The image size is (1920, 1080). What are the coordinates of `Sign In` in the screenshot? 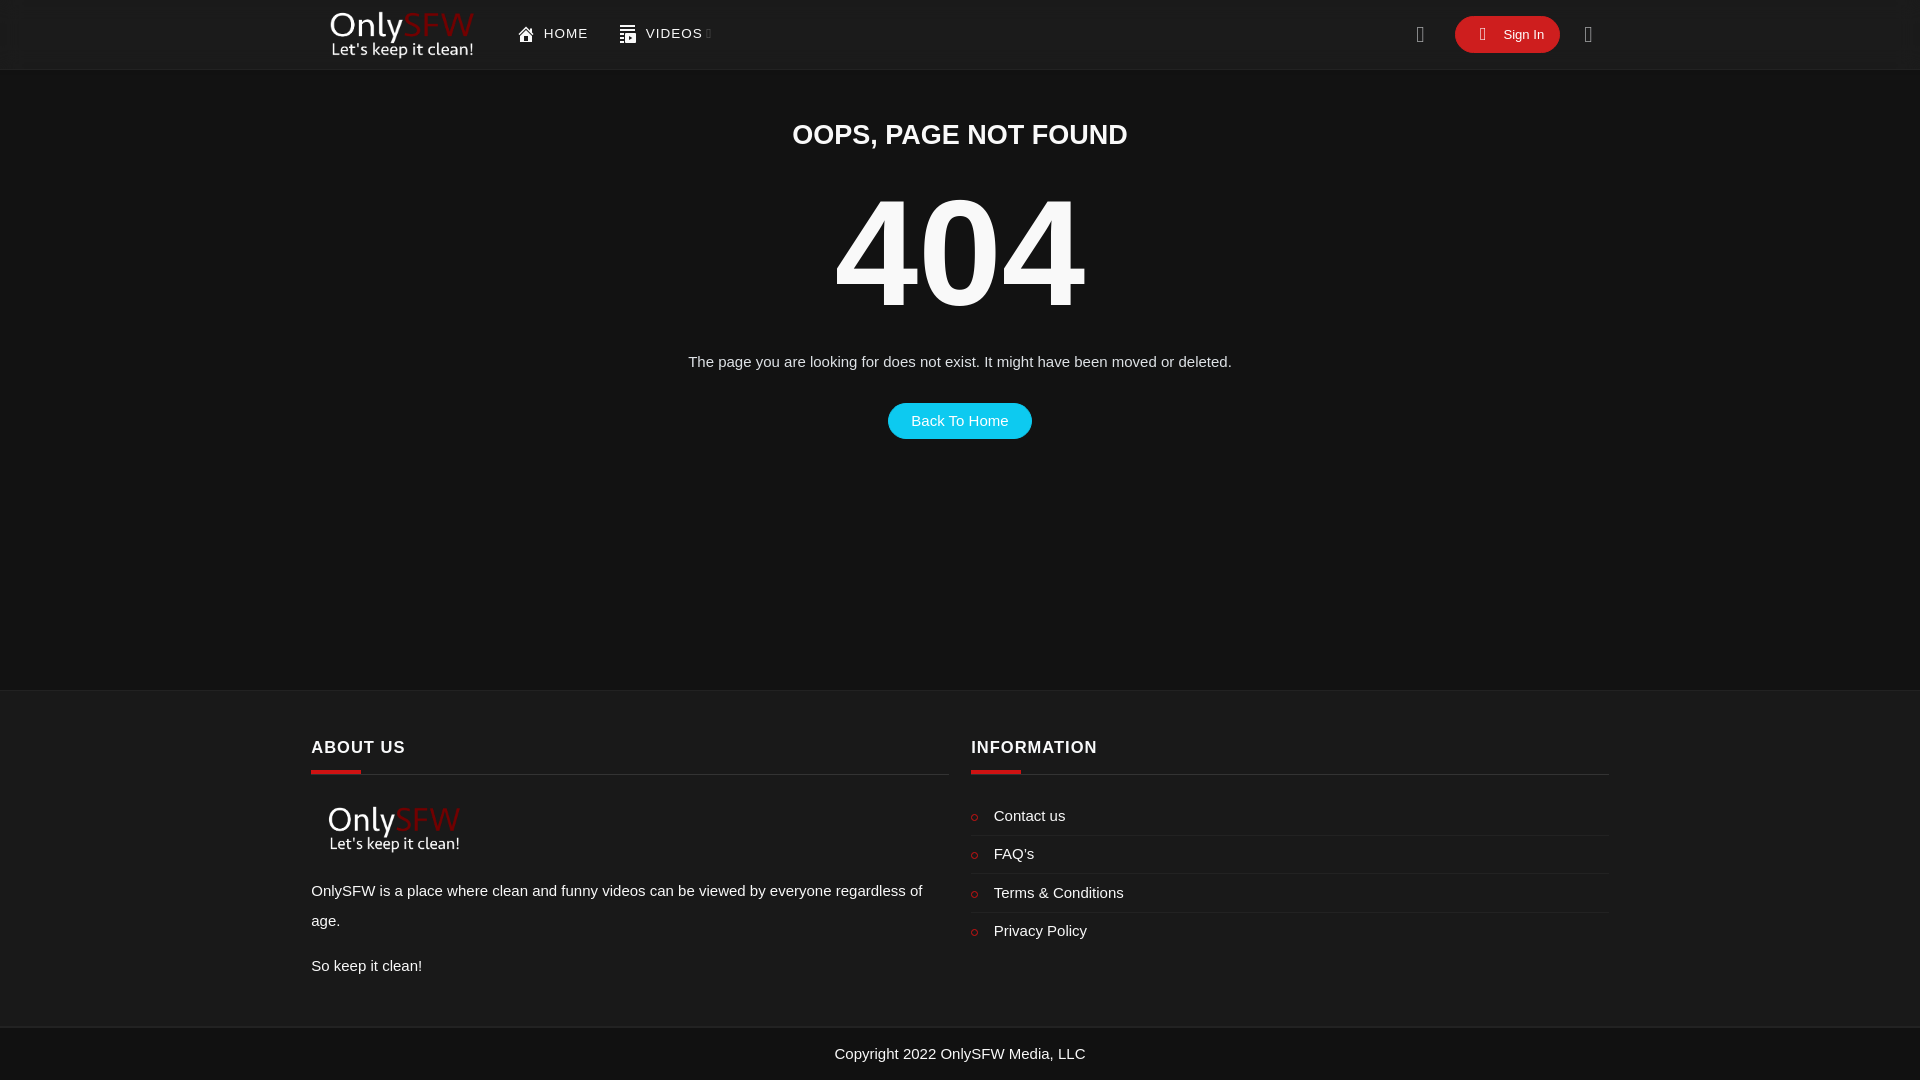 It's located at (1508, 34).